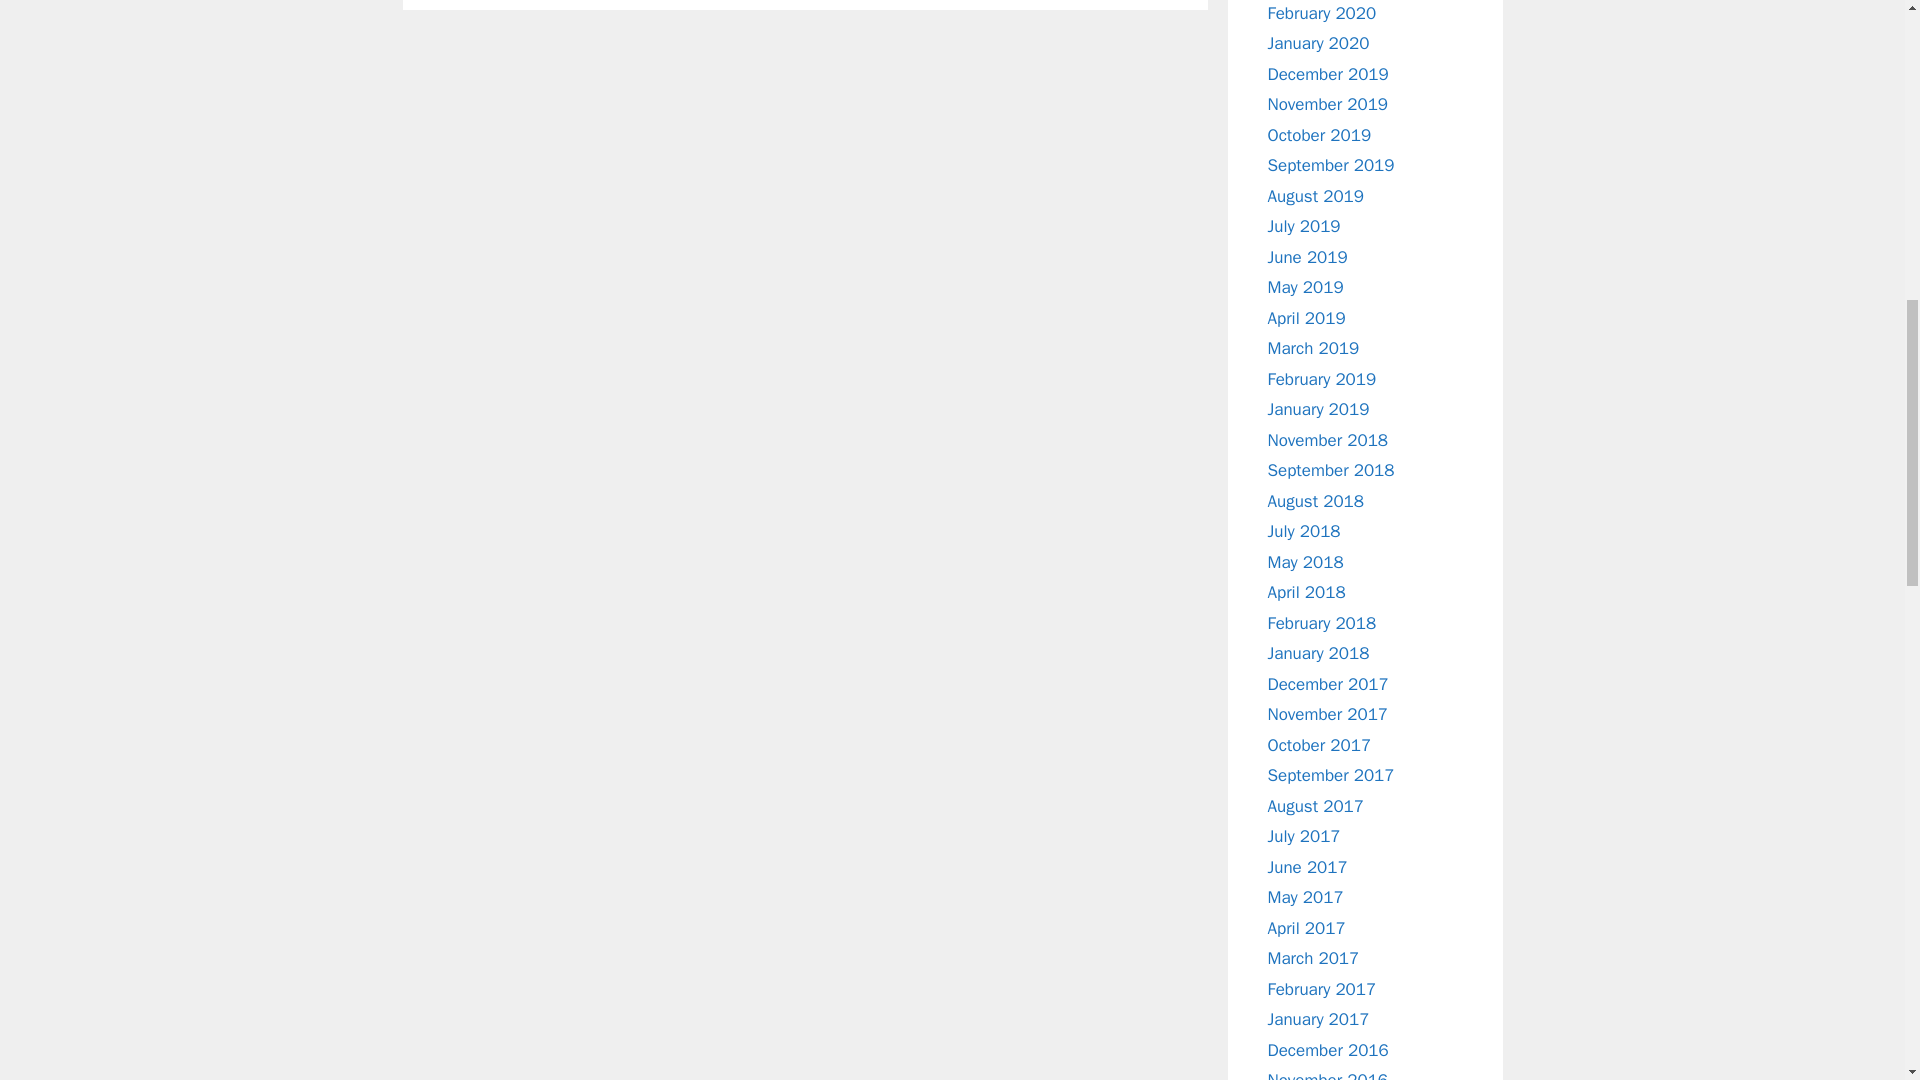 The image size is (1920, 1080). I want to click on July 2019, so click(1304, 226).